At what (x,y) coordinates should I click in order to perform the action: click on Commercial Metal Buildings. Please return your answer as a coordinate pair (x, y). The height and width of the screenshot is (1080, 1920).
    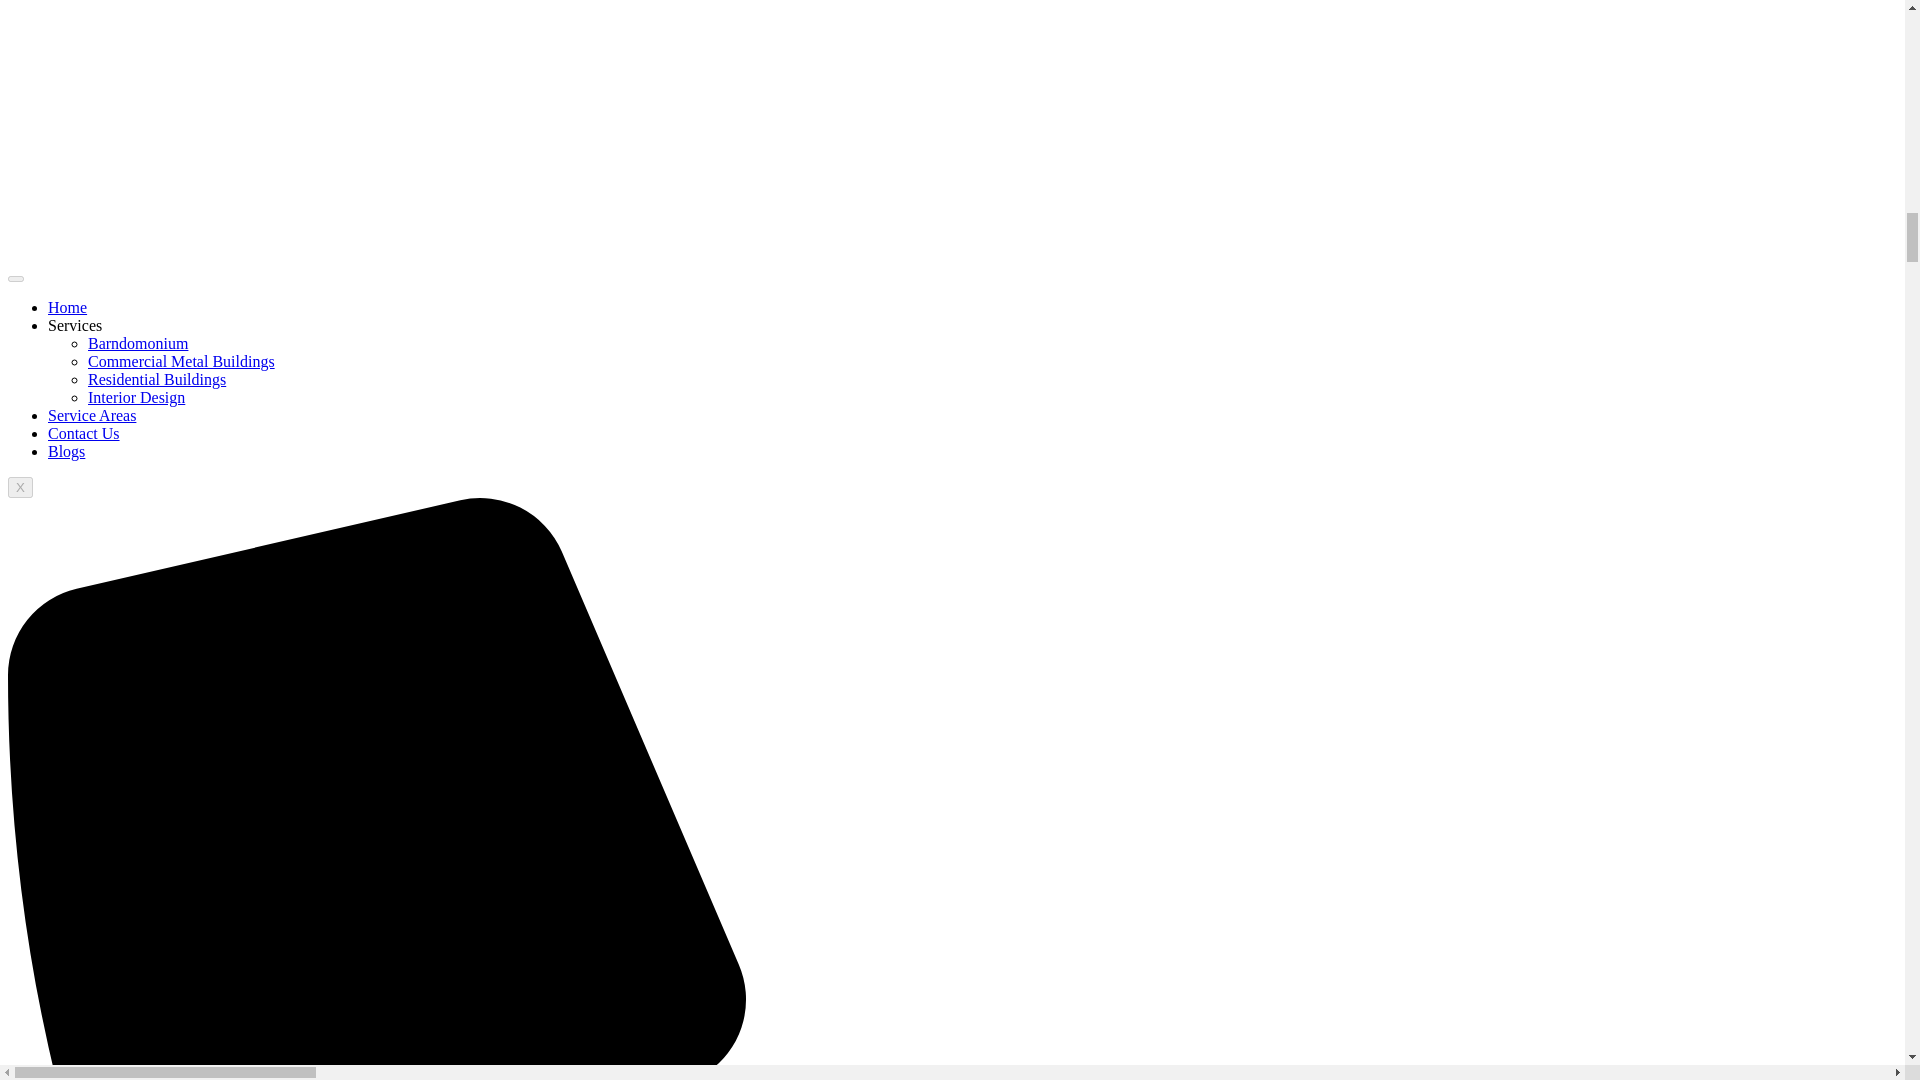
    Looking at the image, I should click on (181, 362).